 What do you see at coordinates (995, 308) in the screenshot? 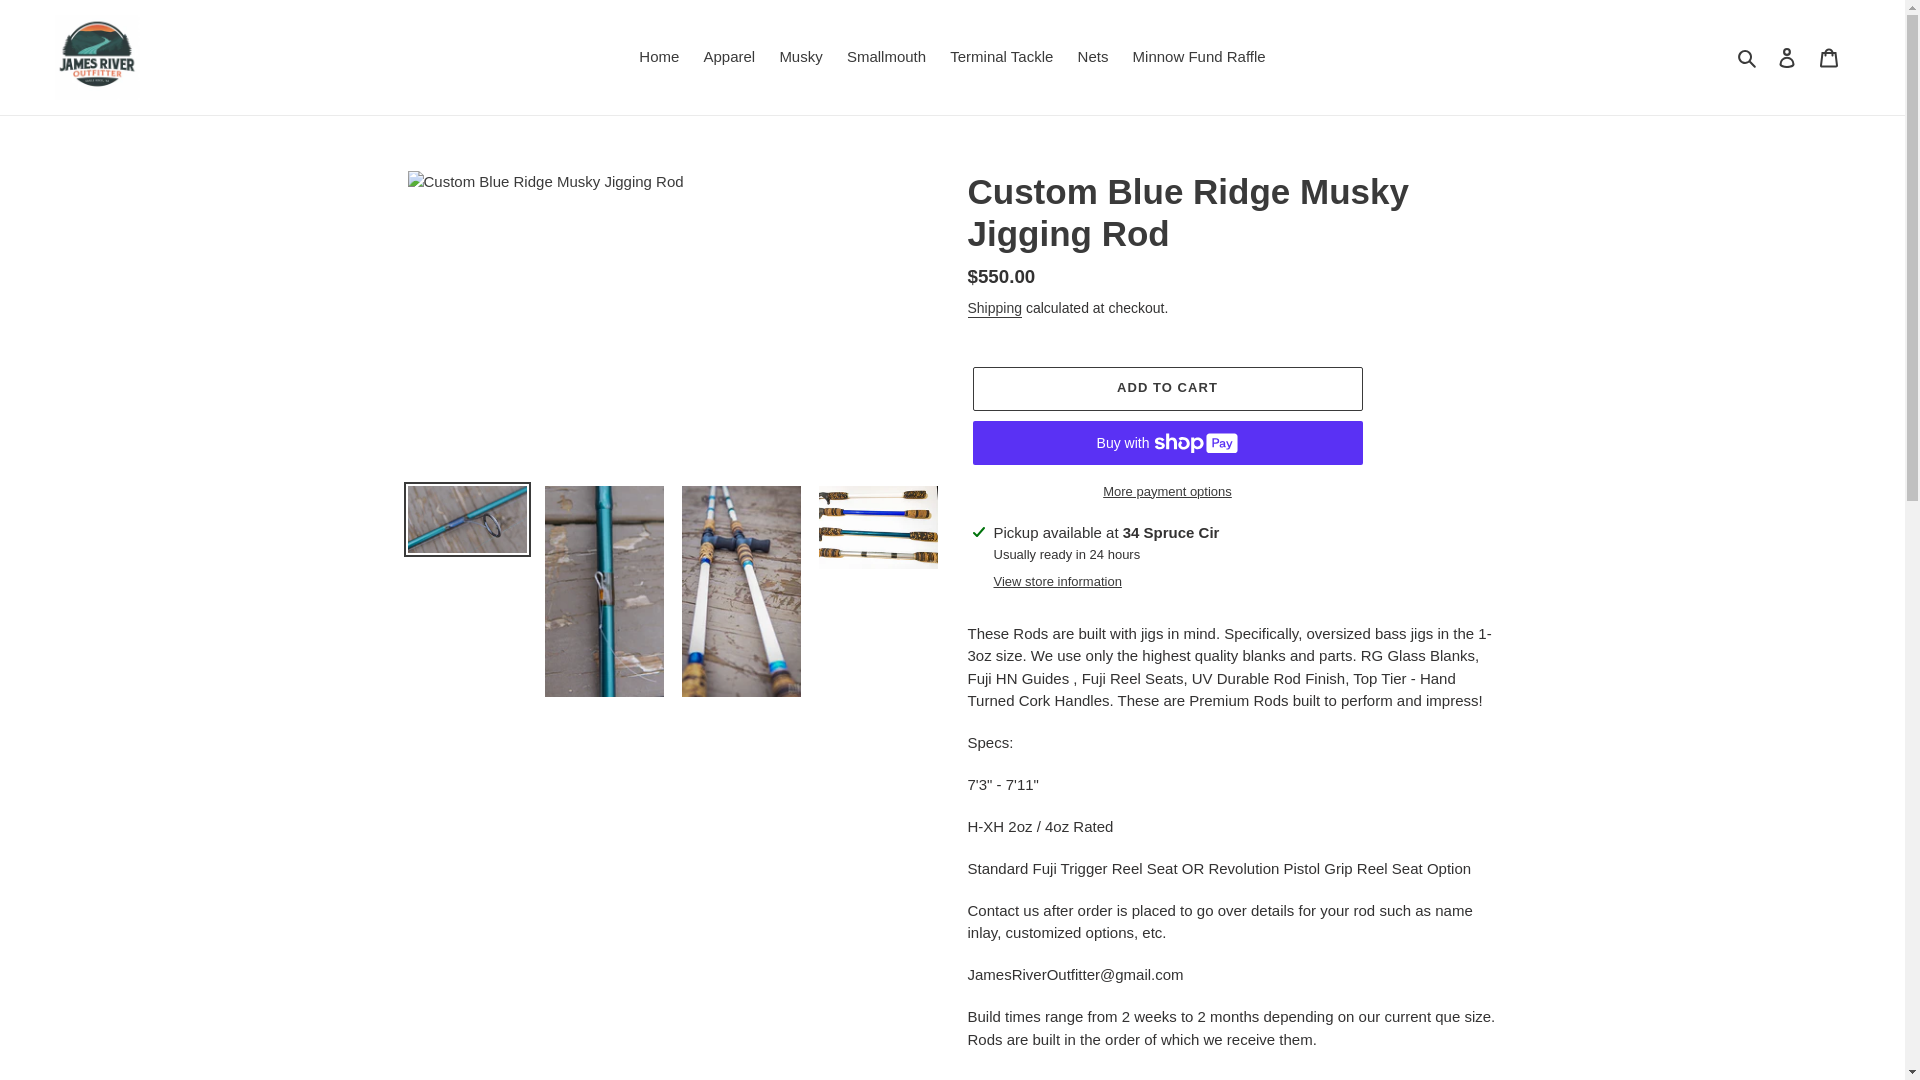
I see `Shipping` at bounding box center [995, 308].